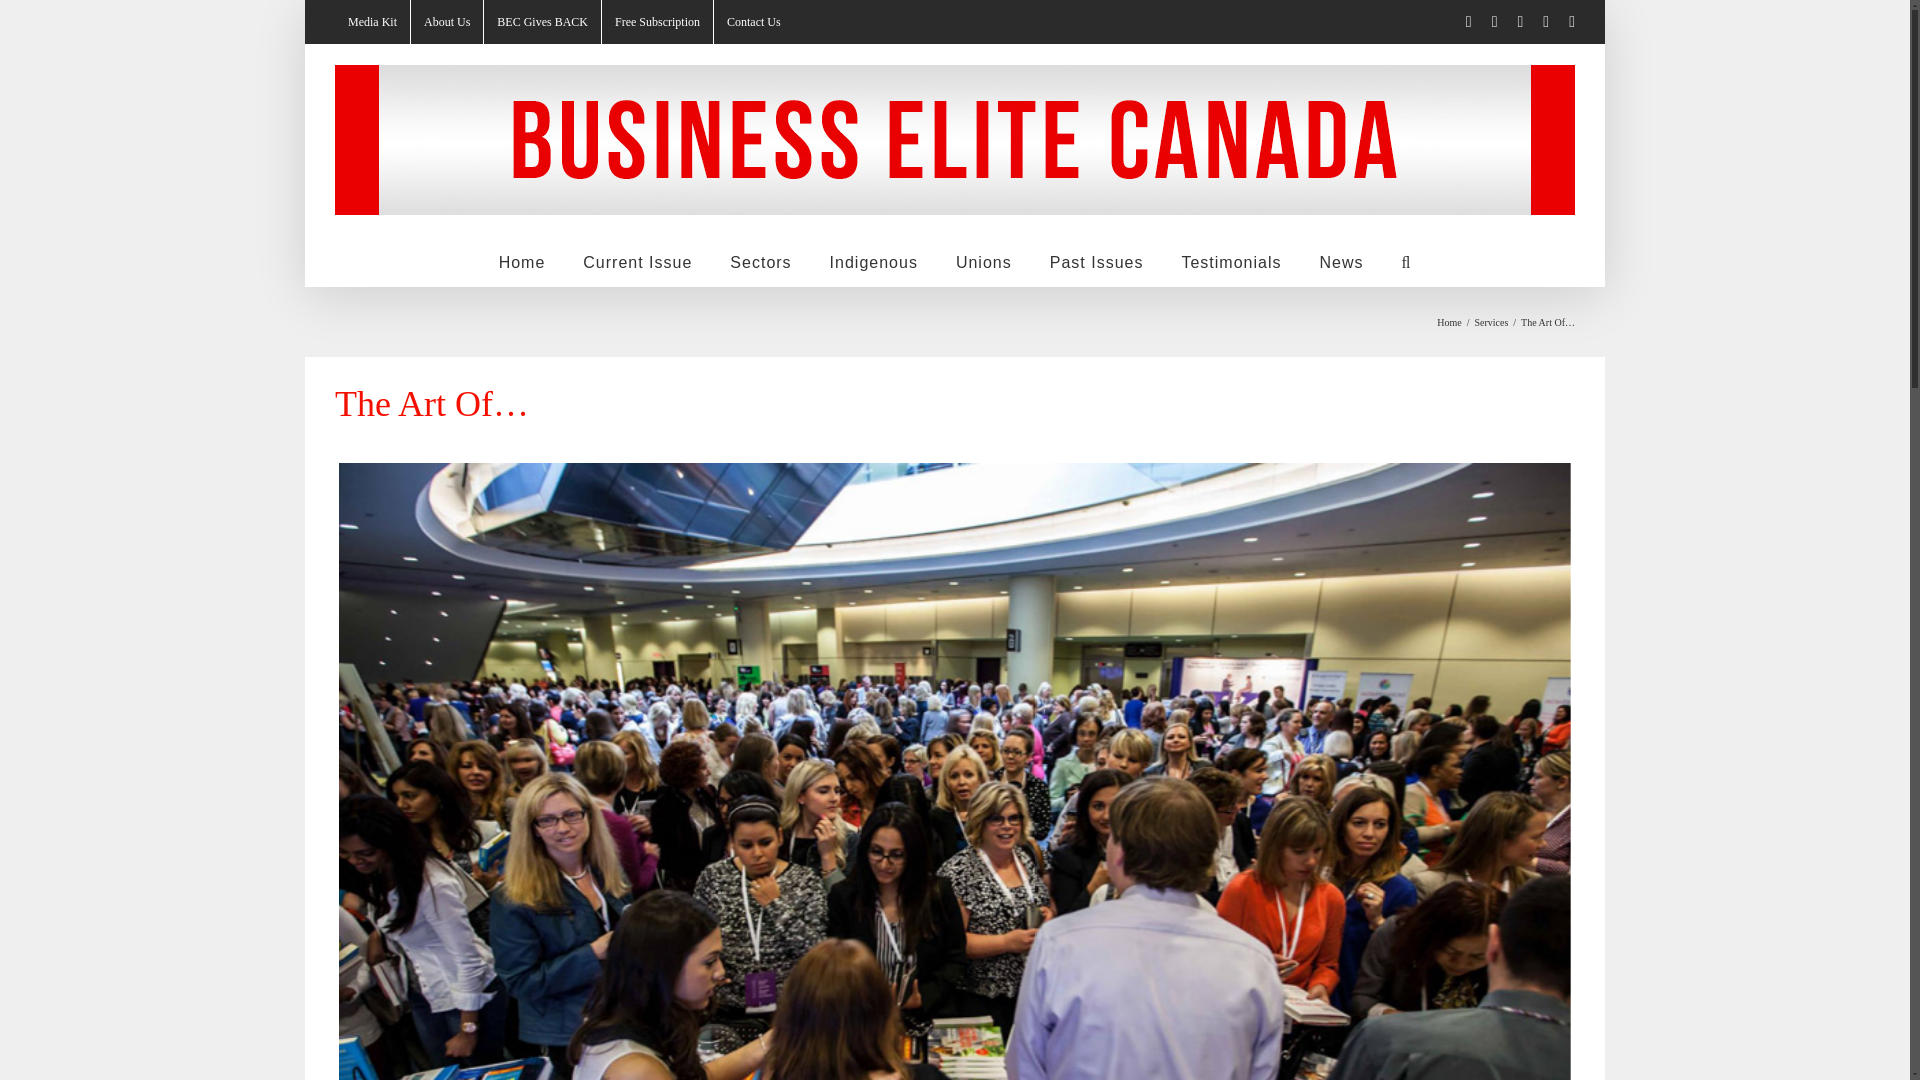 Image resolution: width=1920 pixels, height=1080 pixels. I want to click on Home, so click(522, 261).